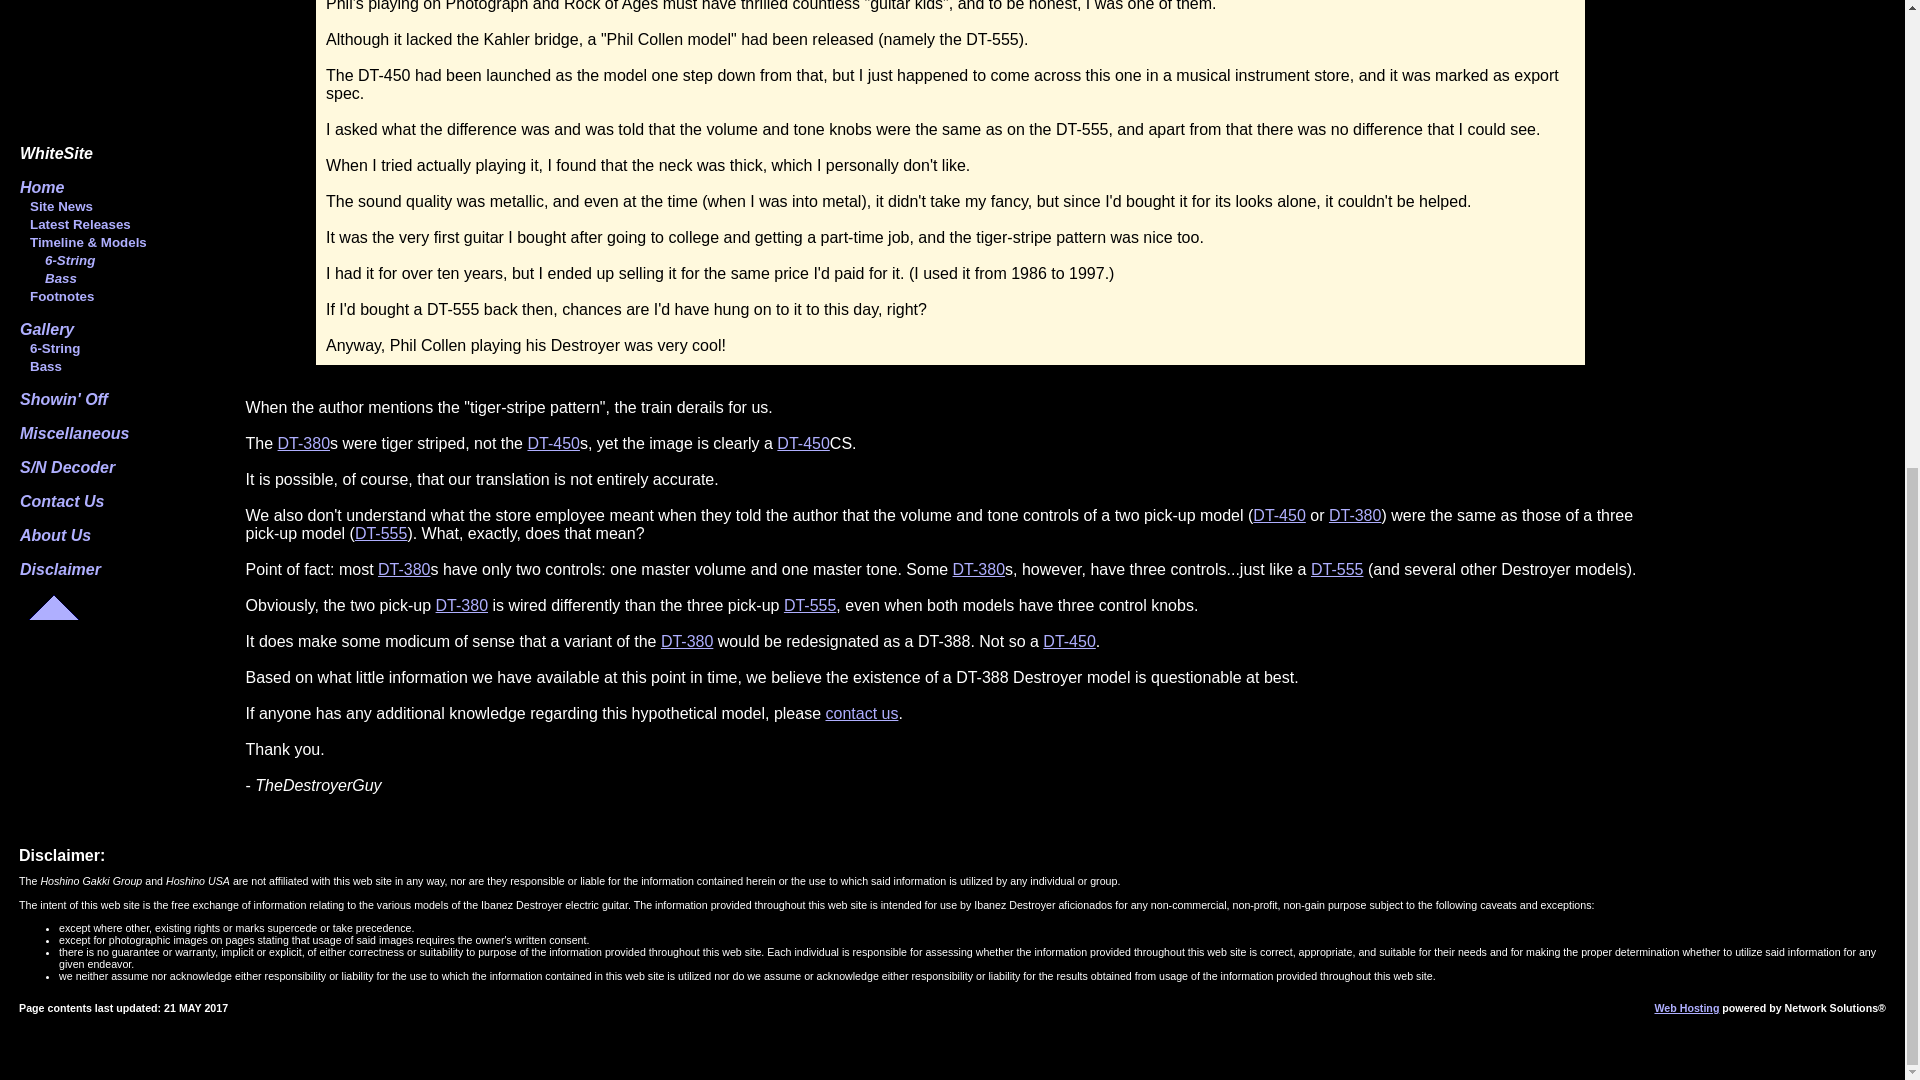  I want to click on DT-380, so click(461, 606).